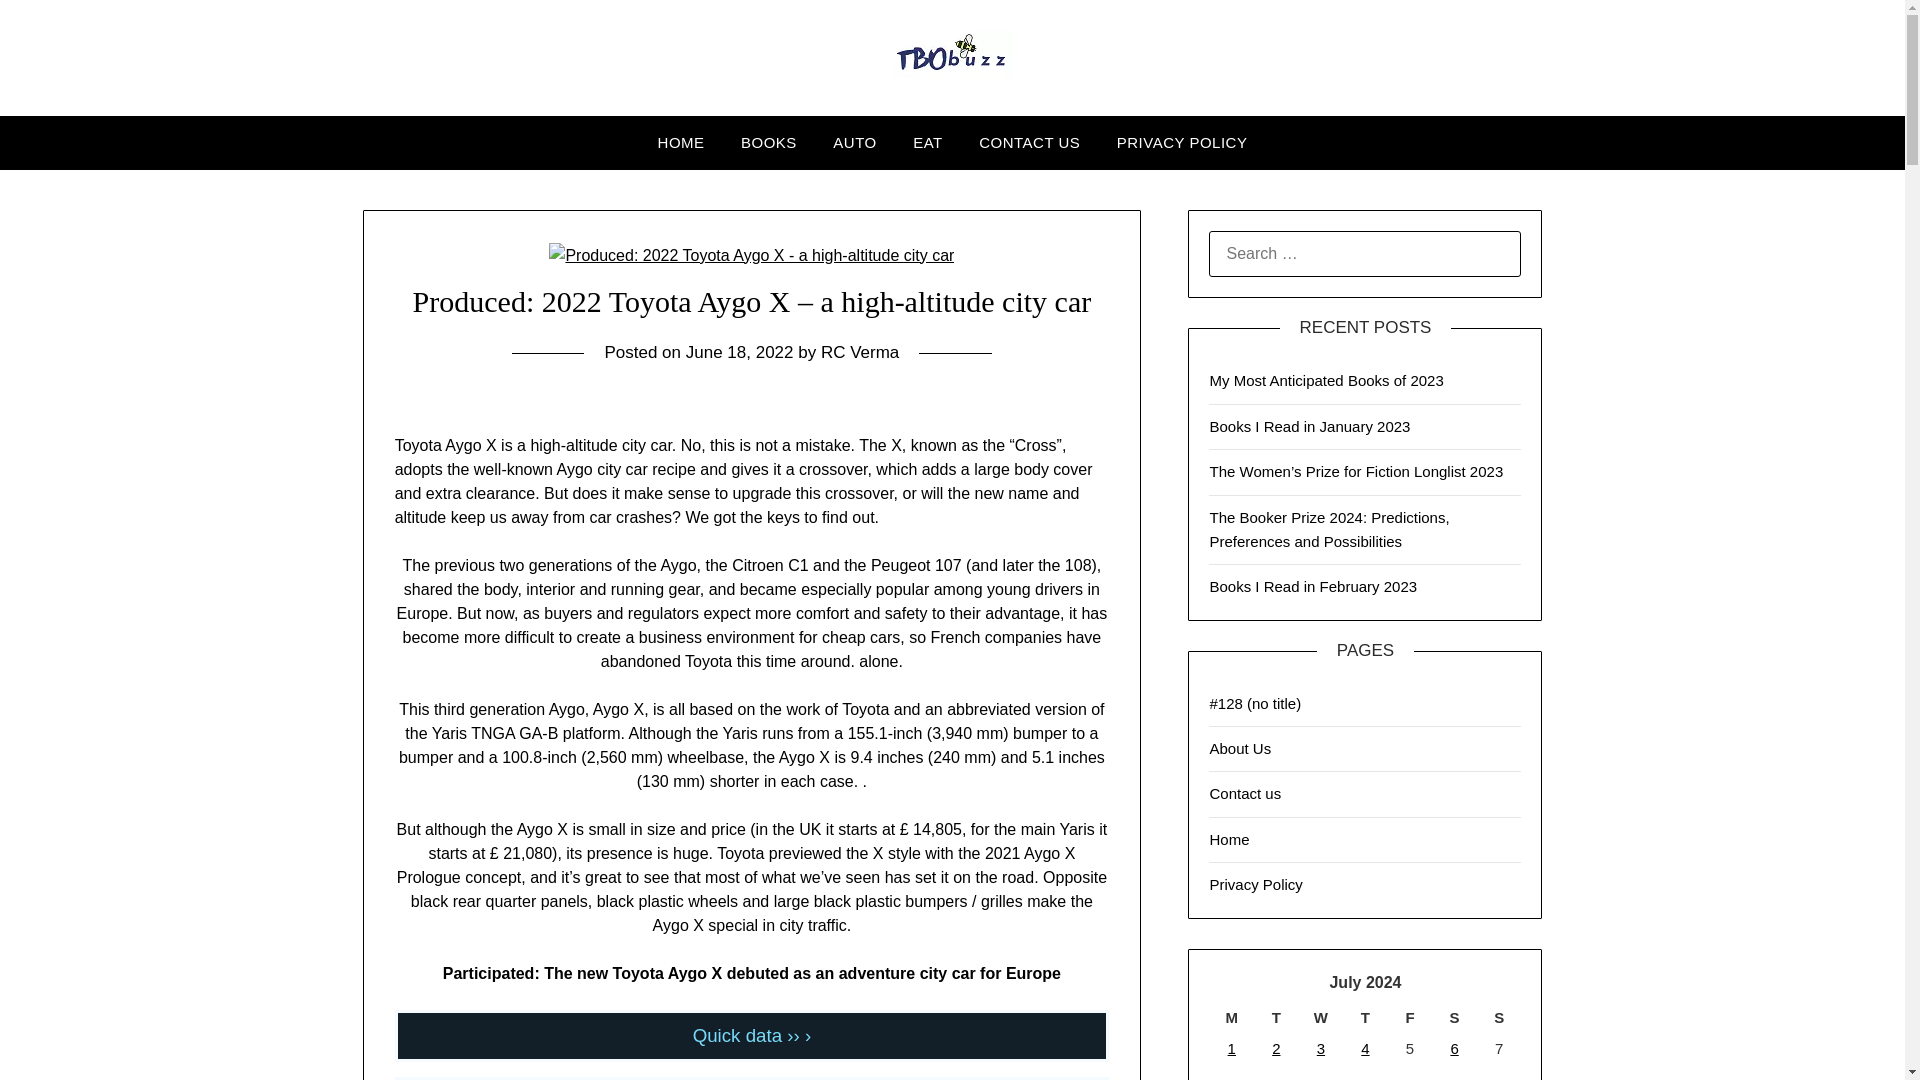 The image size is (1920, 1080). I want to click on Sunday, so click(1499, 1018).